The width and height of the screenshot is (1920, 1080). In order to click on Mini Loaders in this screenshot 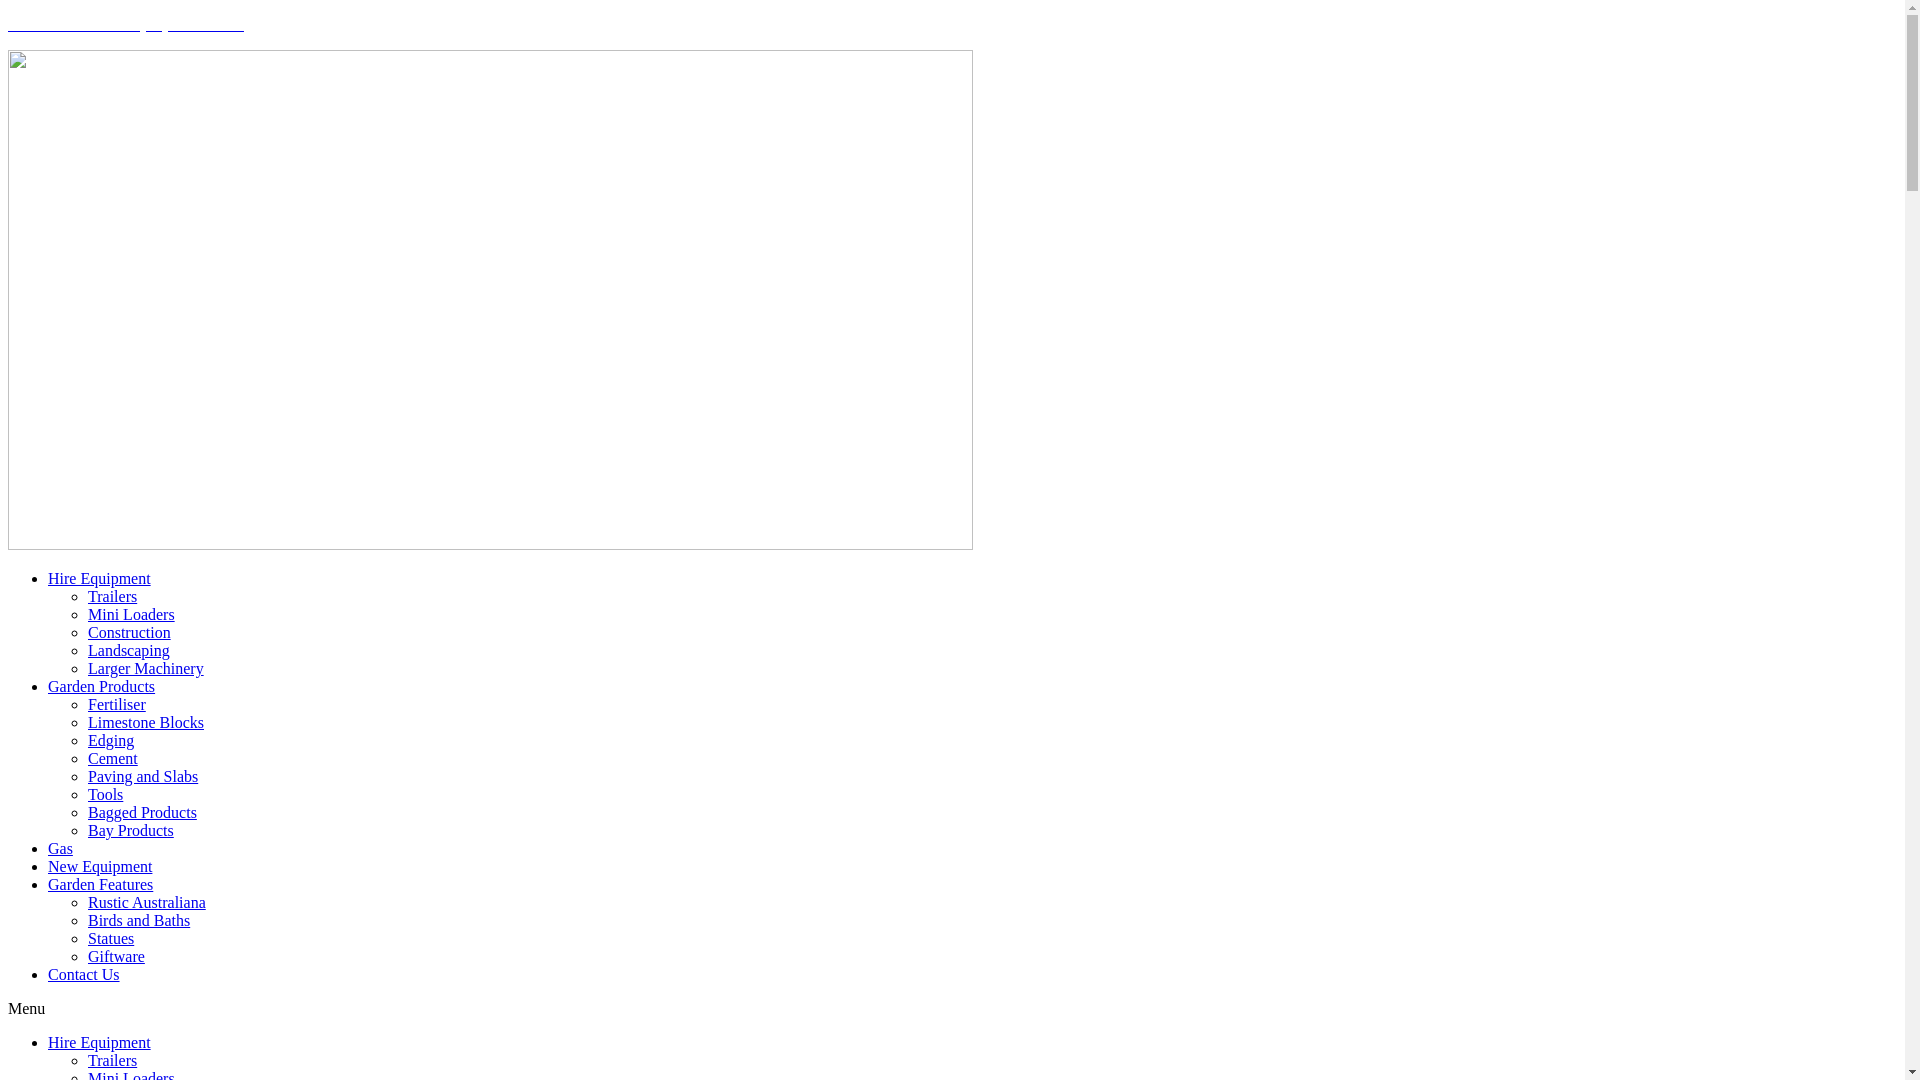, I will do `click(132, 614)`.